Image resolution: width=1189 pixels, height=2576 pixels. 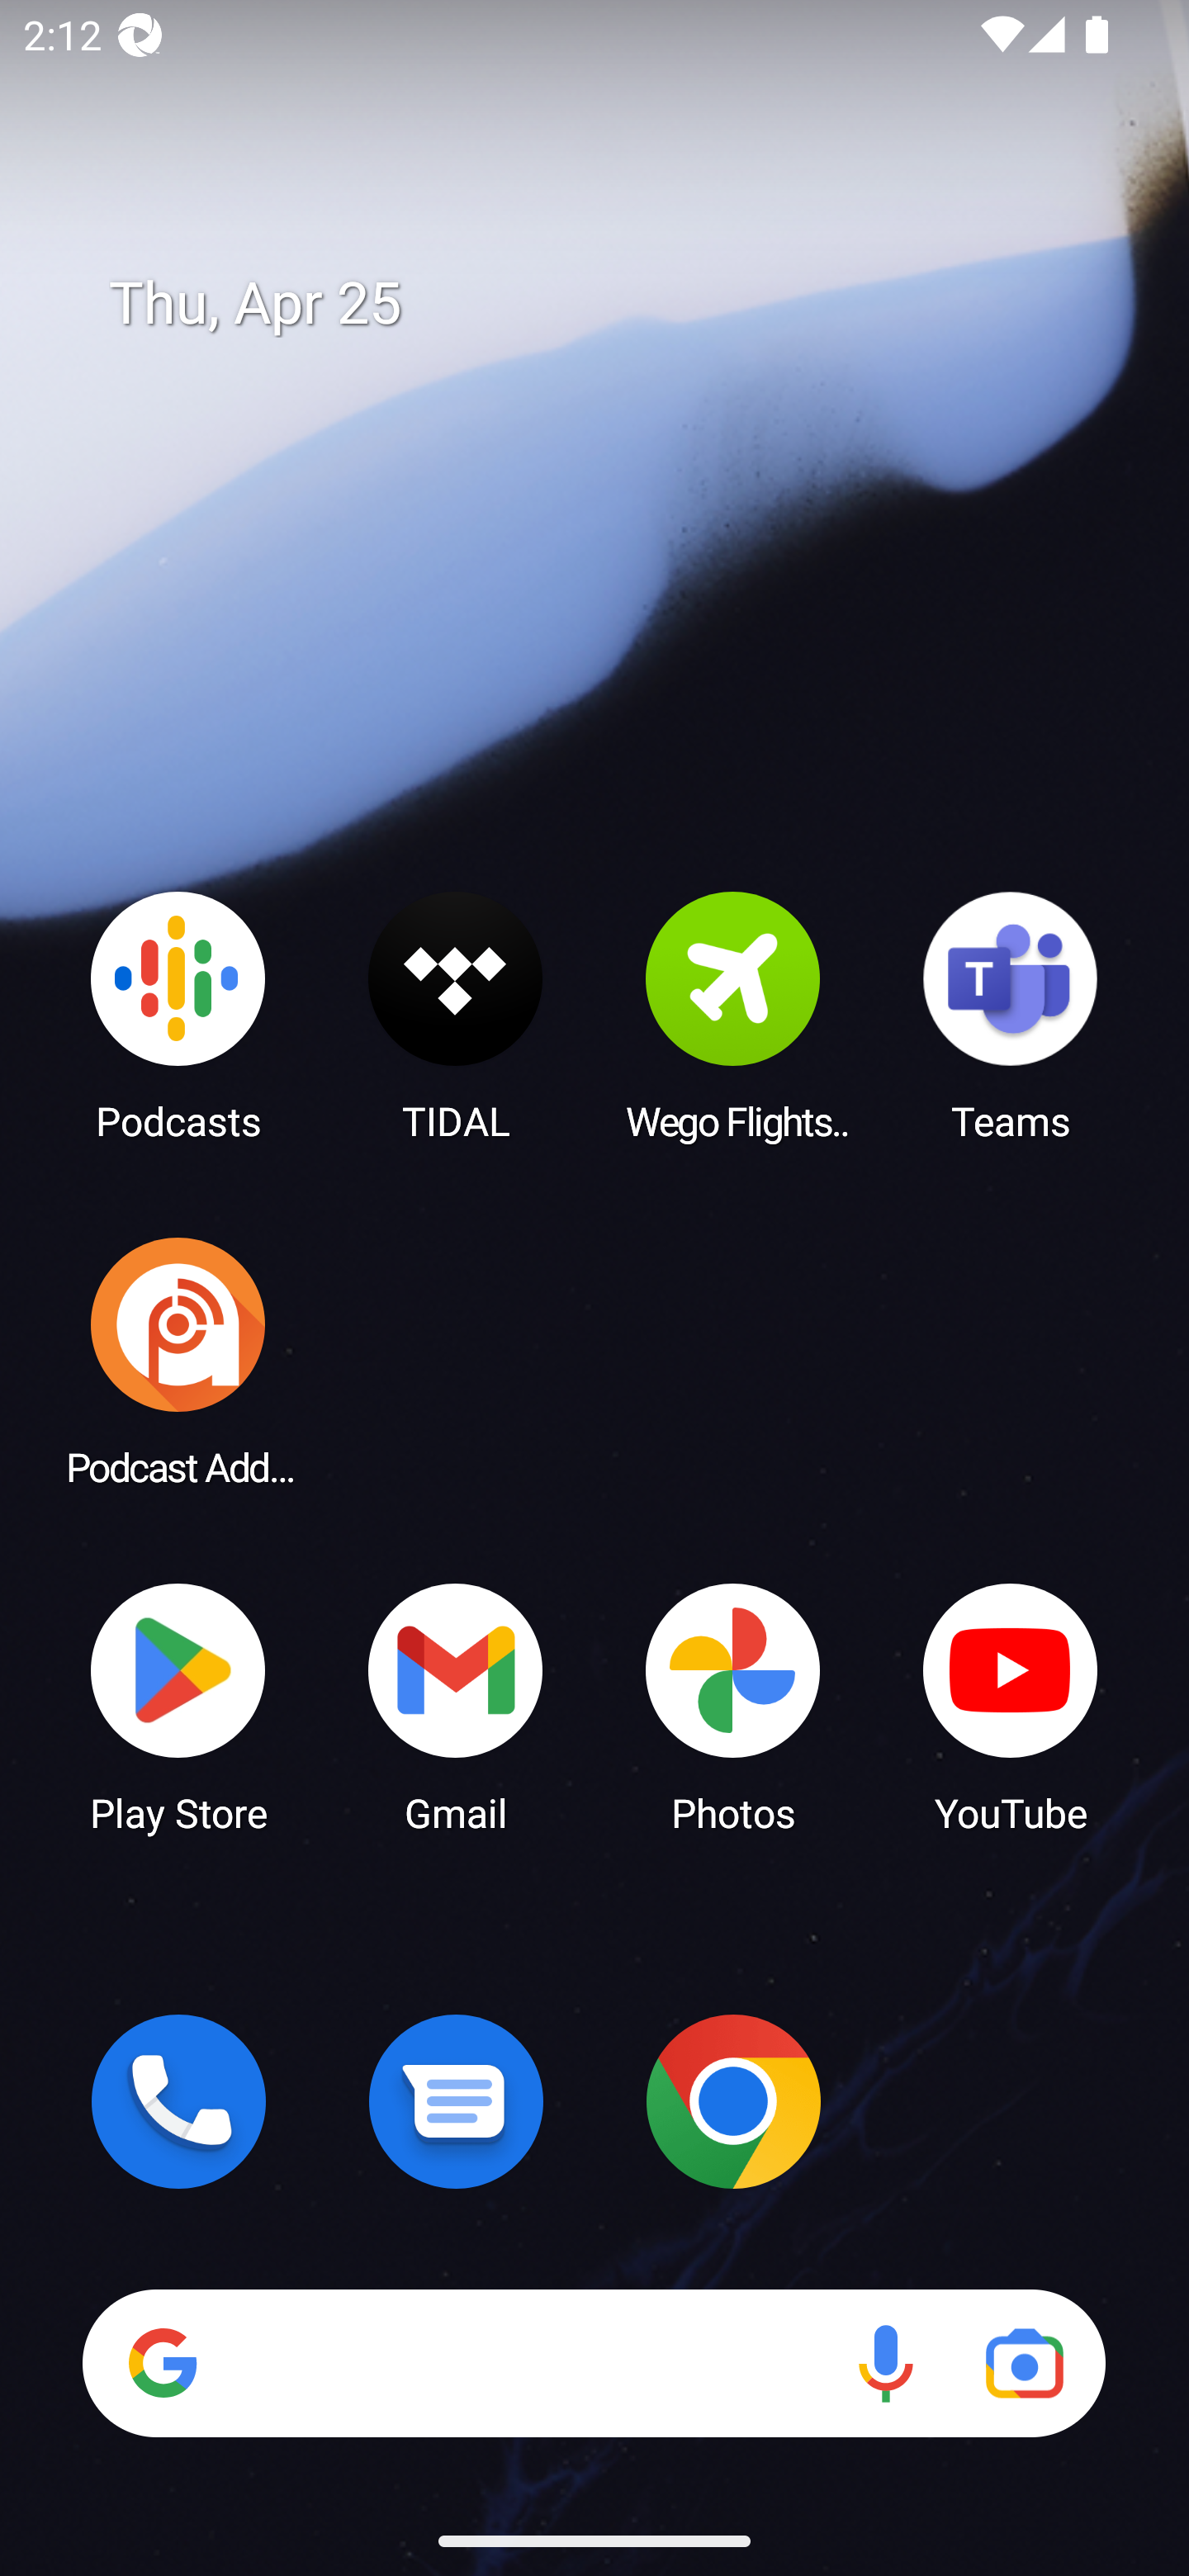 I want to click on Photos, so click(x=733, y=1706).